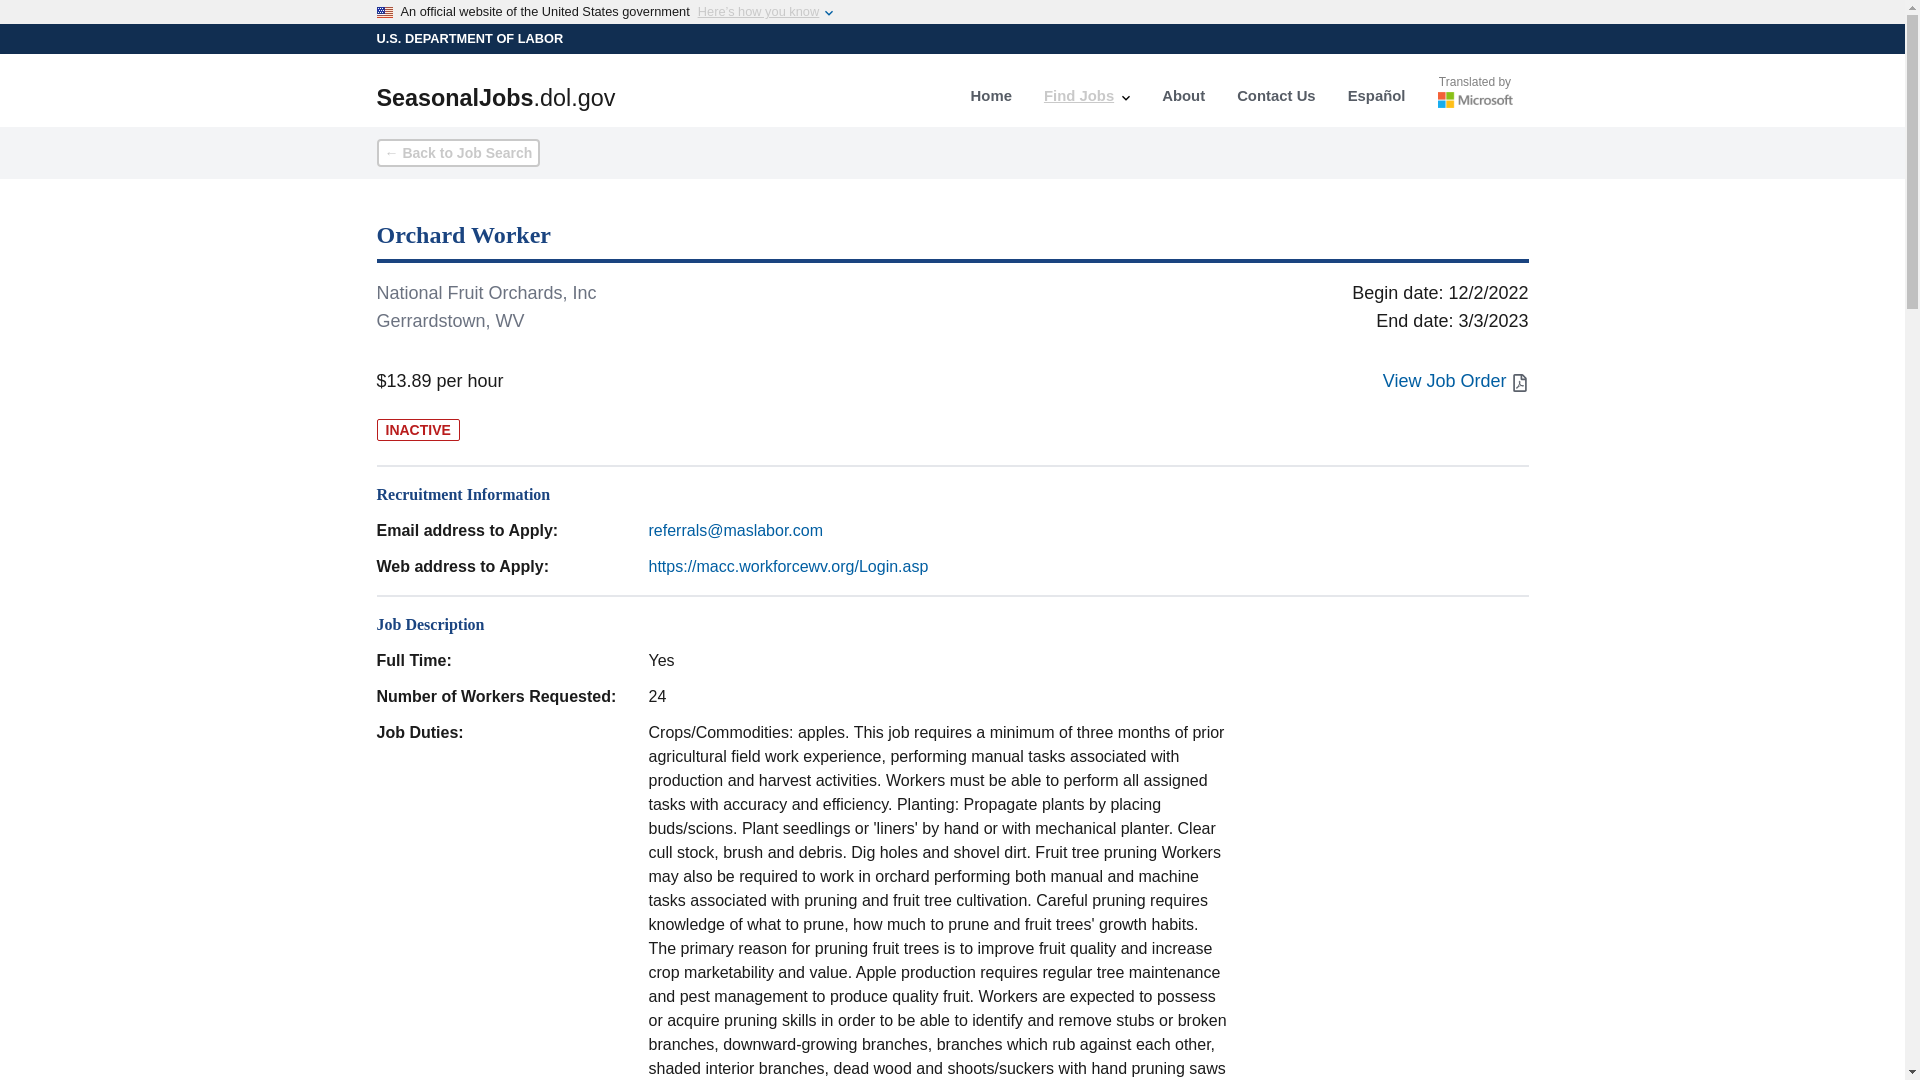 Image resolution: width=1920 pixels, height=1080 pixels. What do you see at coordinates (1475, 96) in the screenshot?
I see `Translated by` at bounding box center [1475, 96].